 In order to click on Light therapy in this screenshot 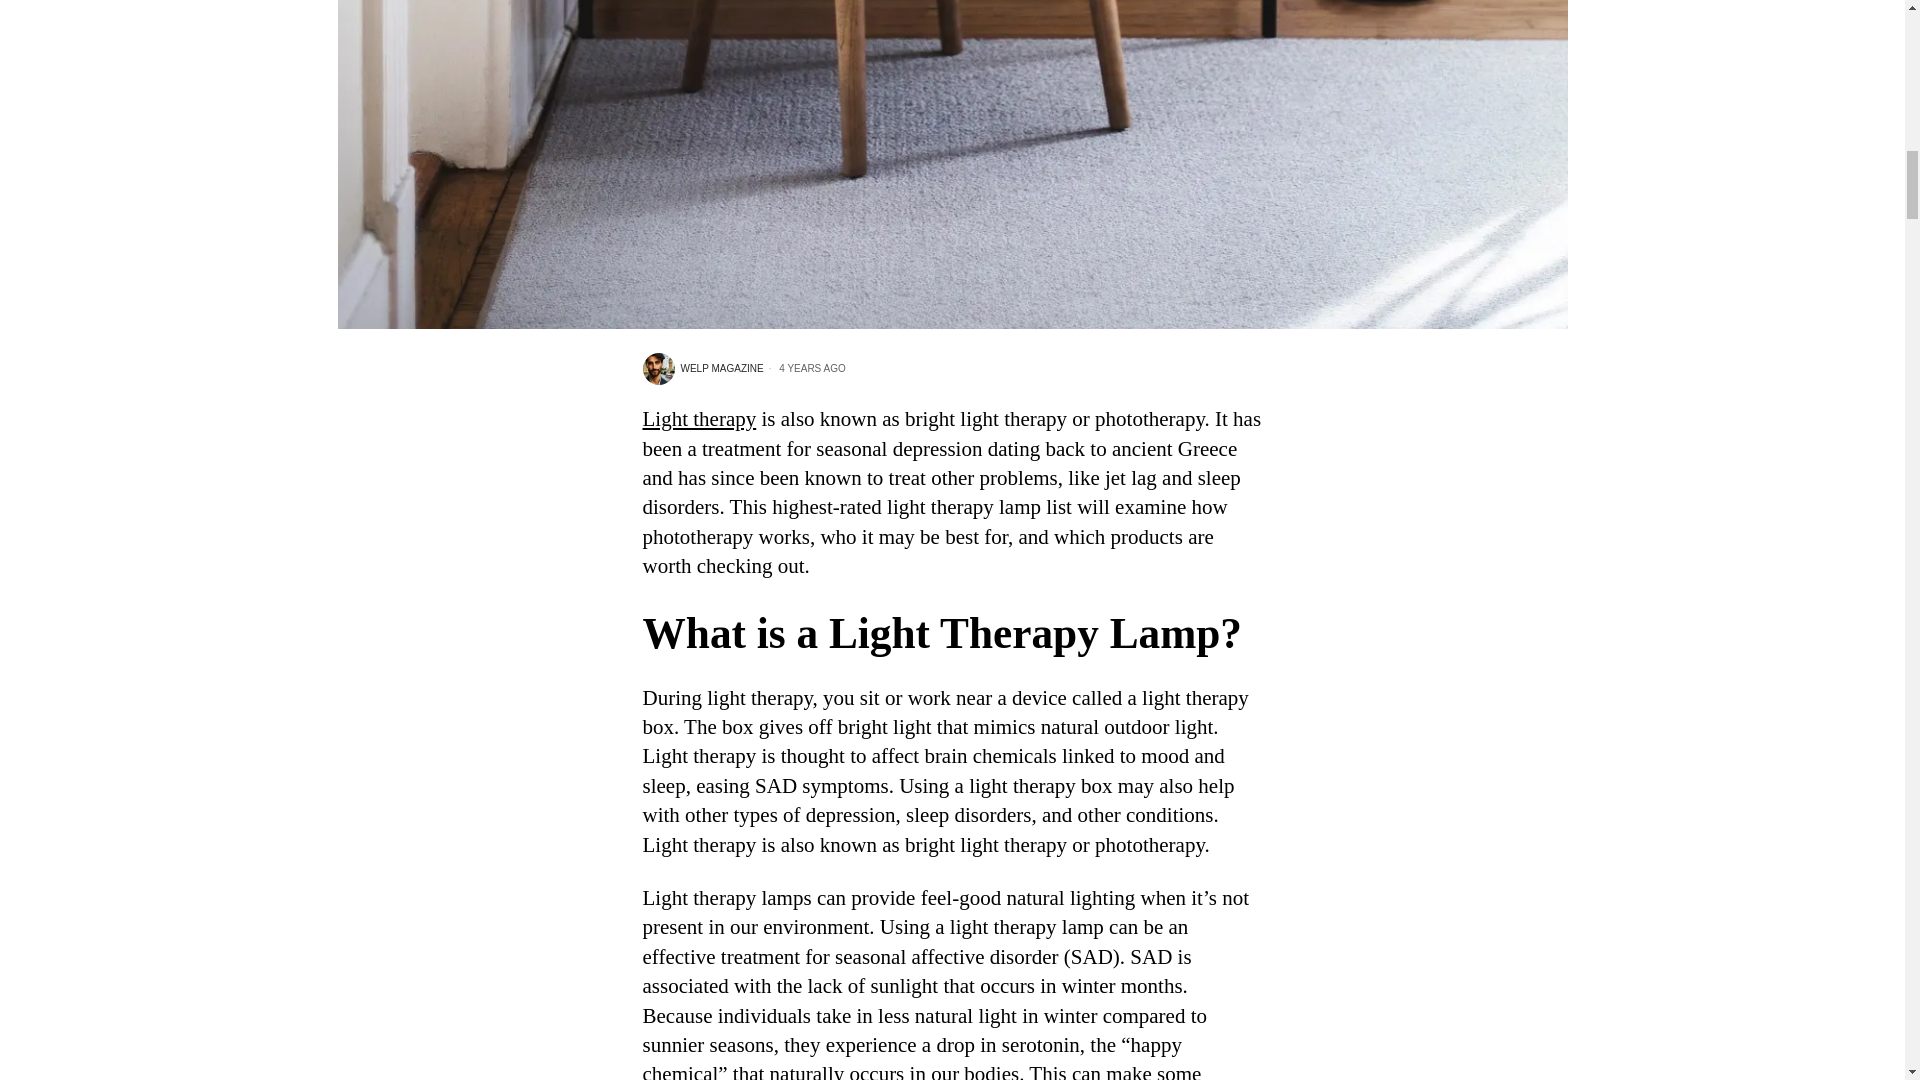, I will do `click(698, 418)`.